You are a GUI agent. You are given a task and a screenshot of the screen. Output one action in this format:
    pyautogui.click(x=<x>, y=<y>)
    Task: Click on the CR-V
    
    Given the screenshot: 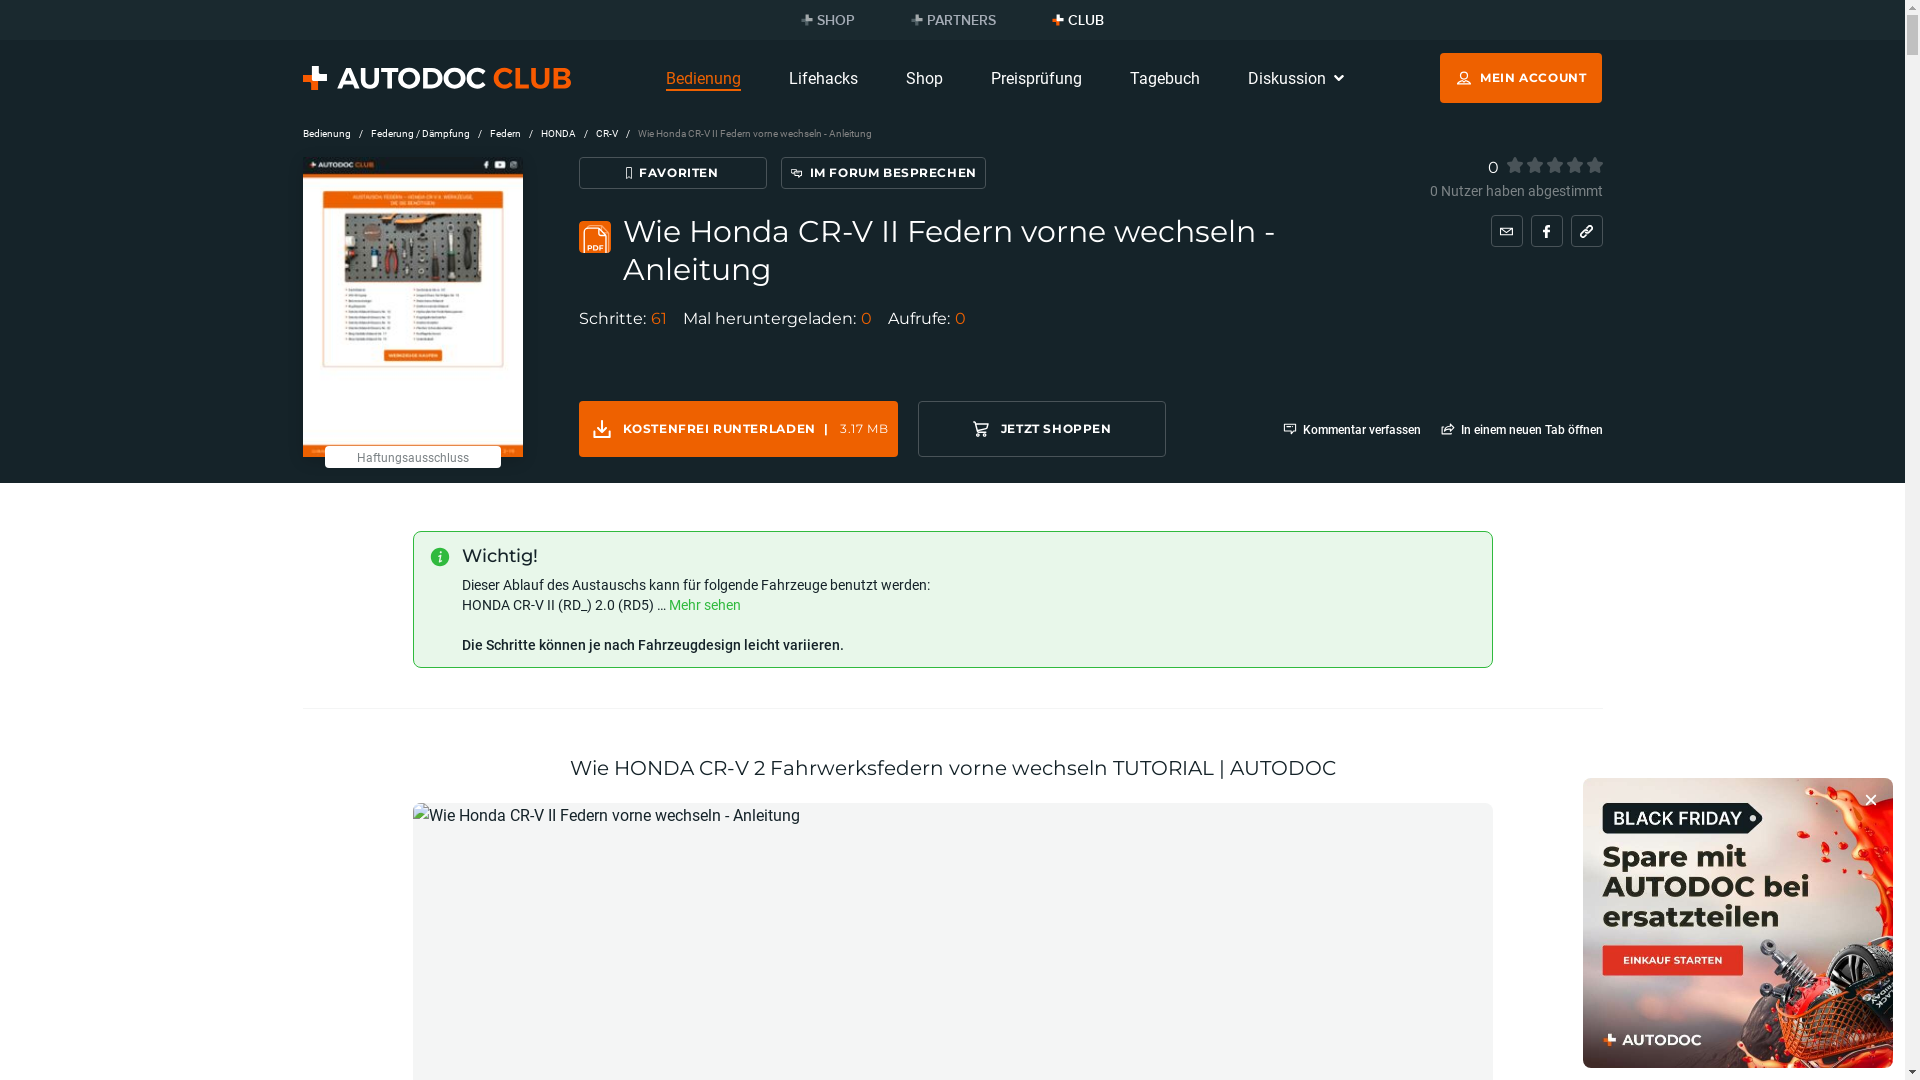 What is the action you would take?
    pyautogui.click(x=607, y=133)
    